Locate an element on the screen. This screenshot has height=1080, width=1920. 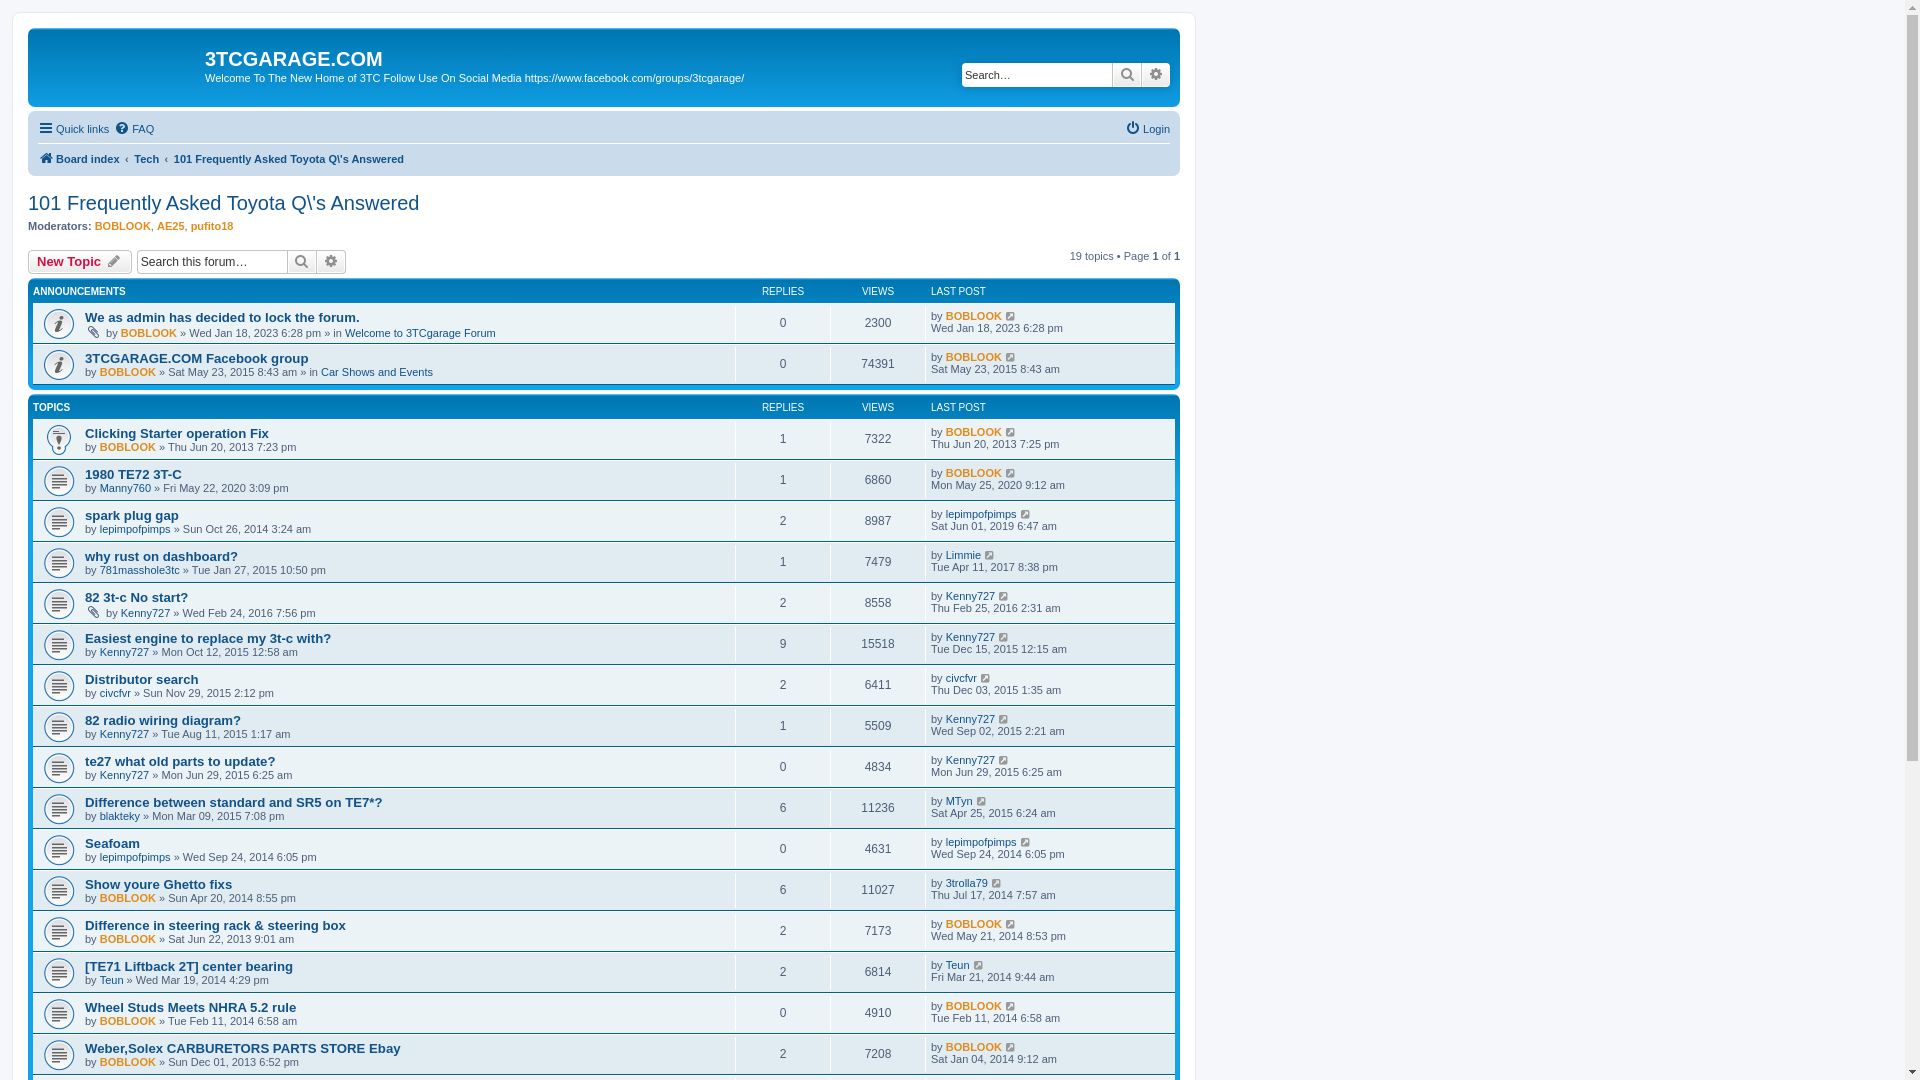
82 radio wiring diagram? is located at coordinates (163, 720).